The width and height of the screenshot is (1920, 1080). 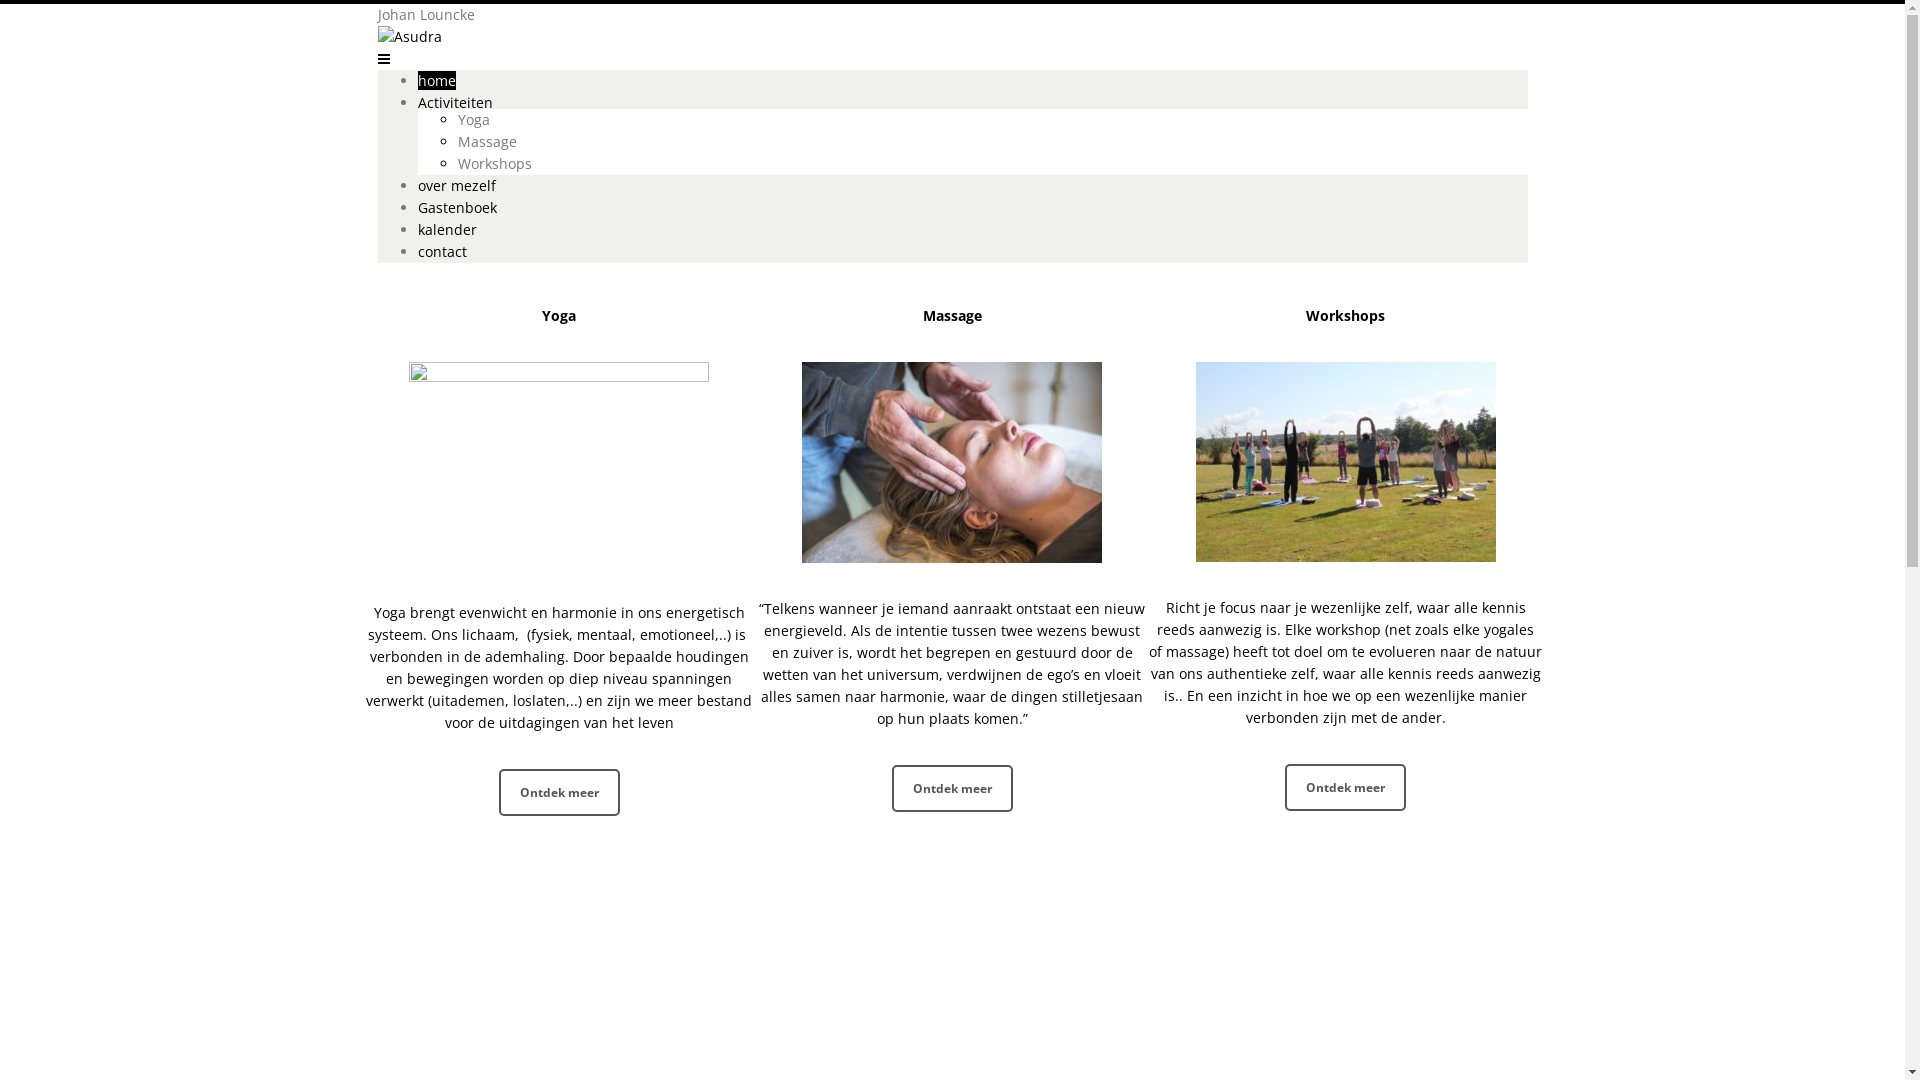 I want to click on kalender, so click(x=448, y=230).